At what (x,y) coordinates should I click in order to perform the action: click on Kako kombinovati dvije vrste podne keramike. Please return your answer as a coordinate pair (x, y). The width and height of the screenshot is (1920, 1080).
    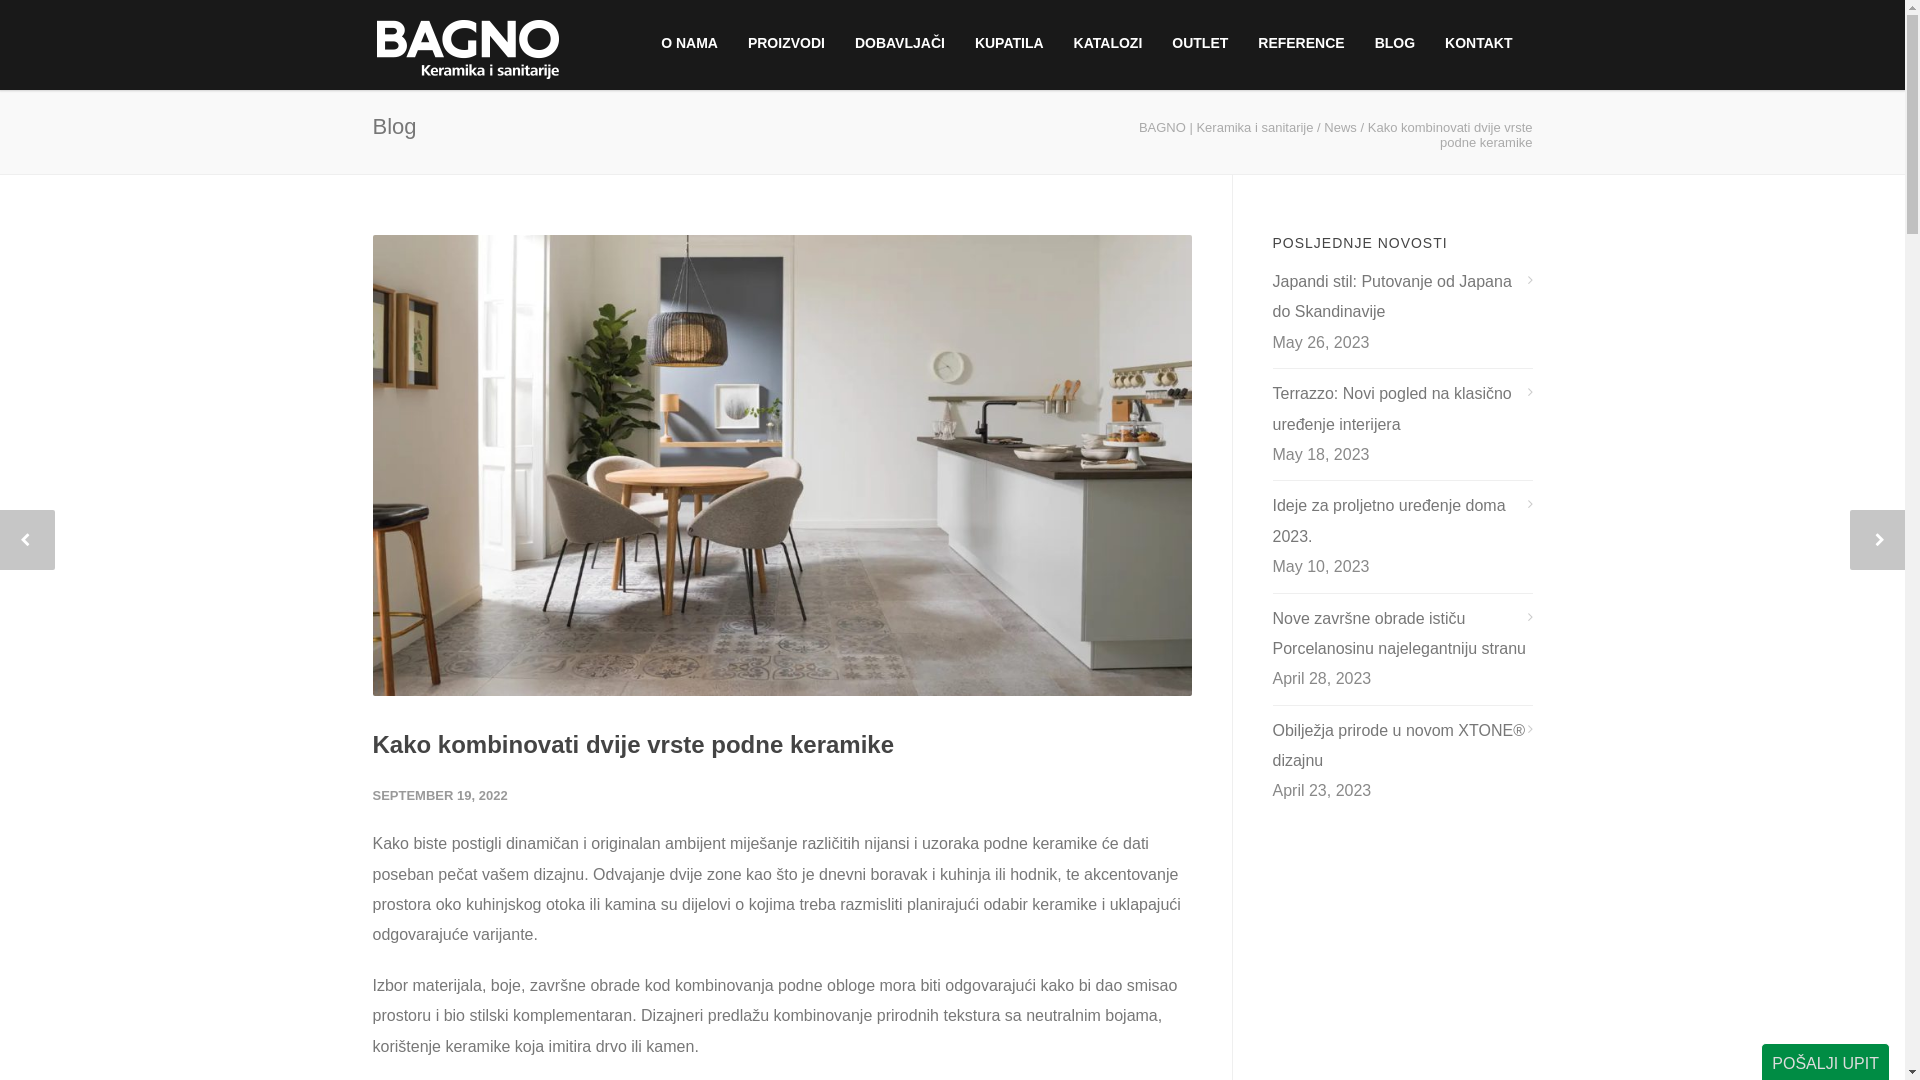
    Looking at the image, I should click on (633, 744).